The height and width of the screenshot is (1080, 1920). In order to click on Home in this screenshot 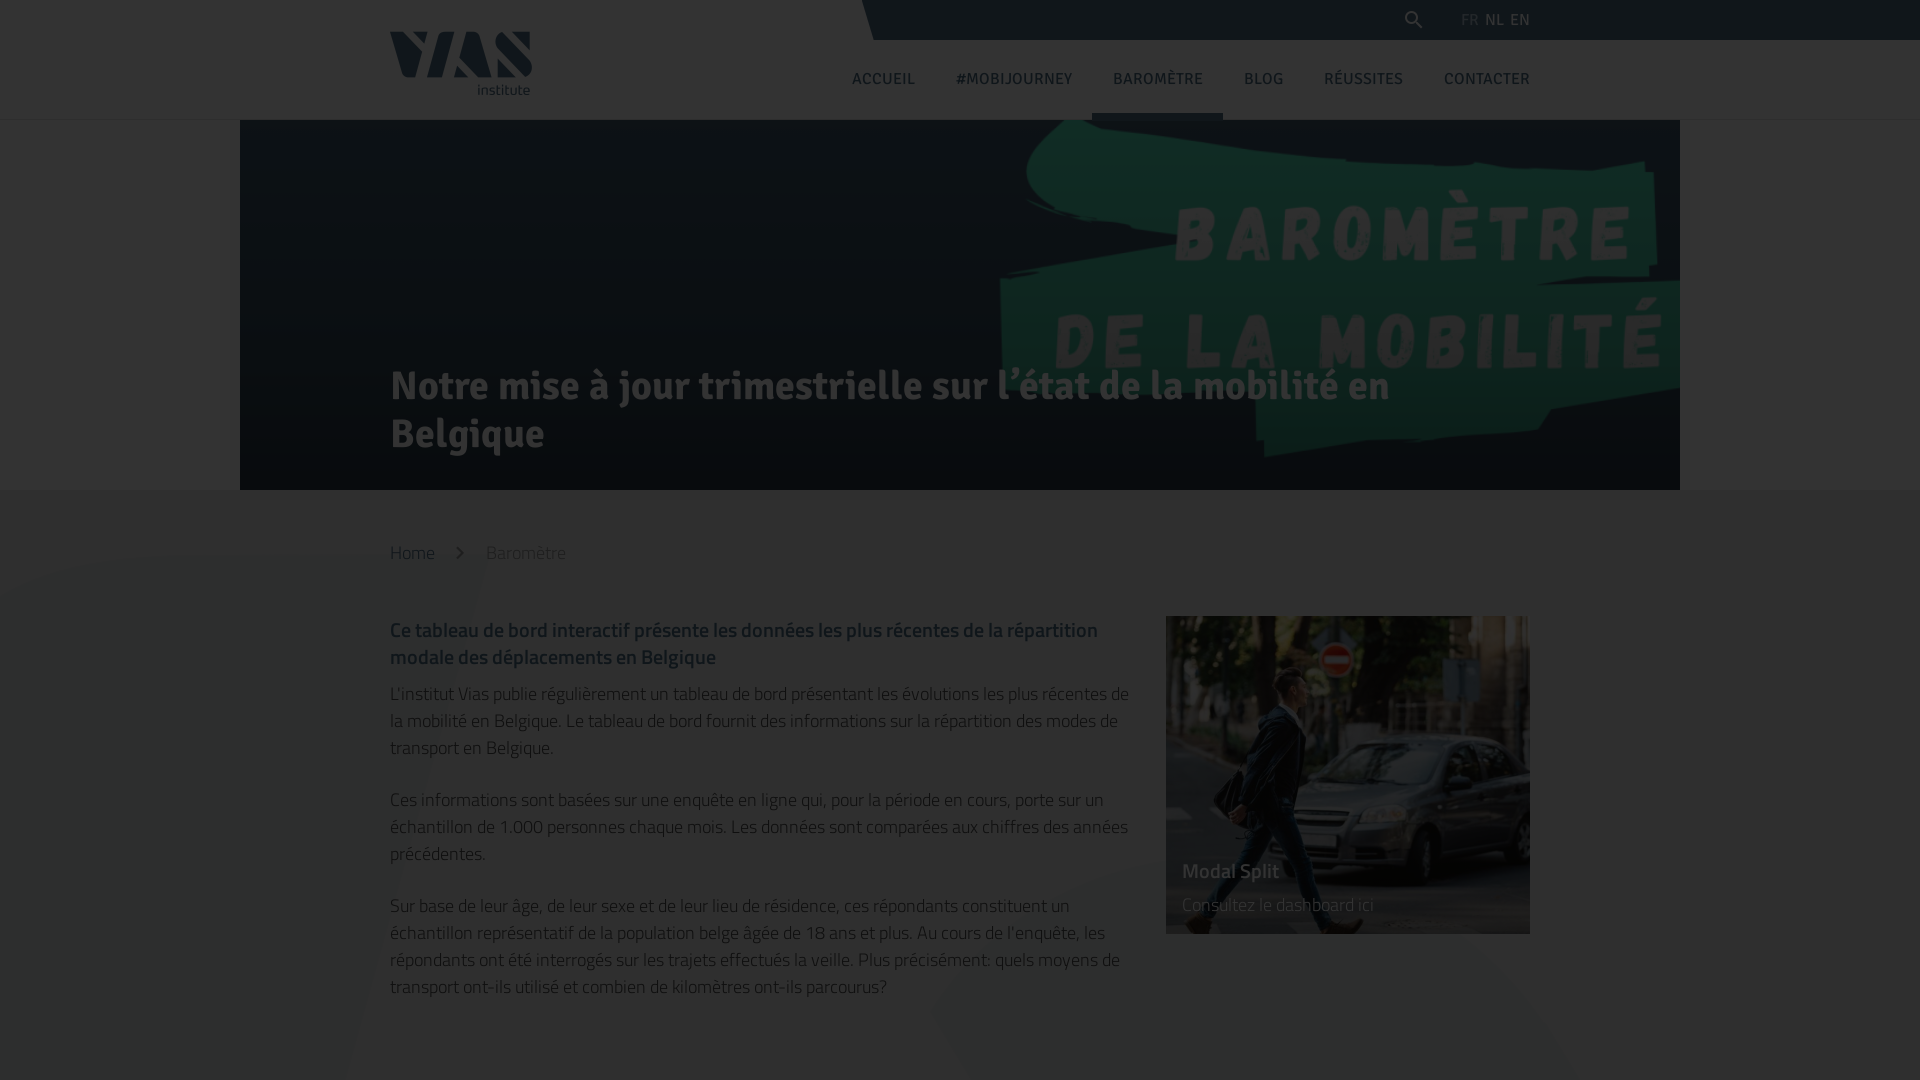, I will do `click(412, 552)`.